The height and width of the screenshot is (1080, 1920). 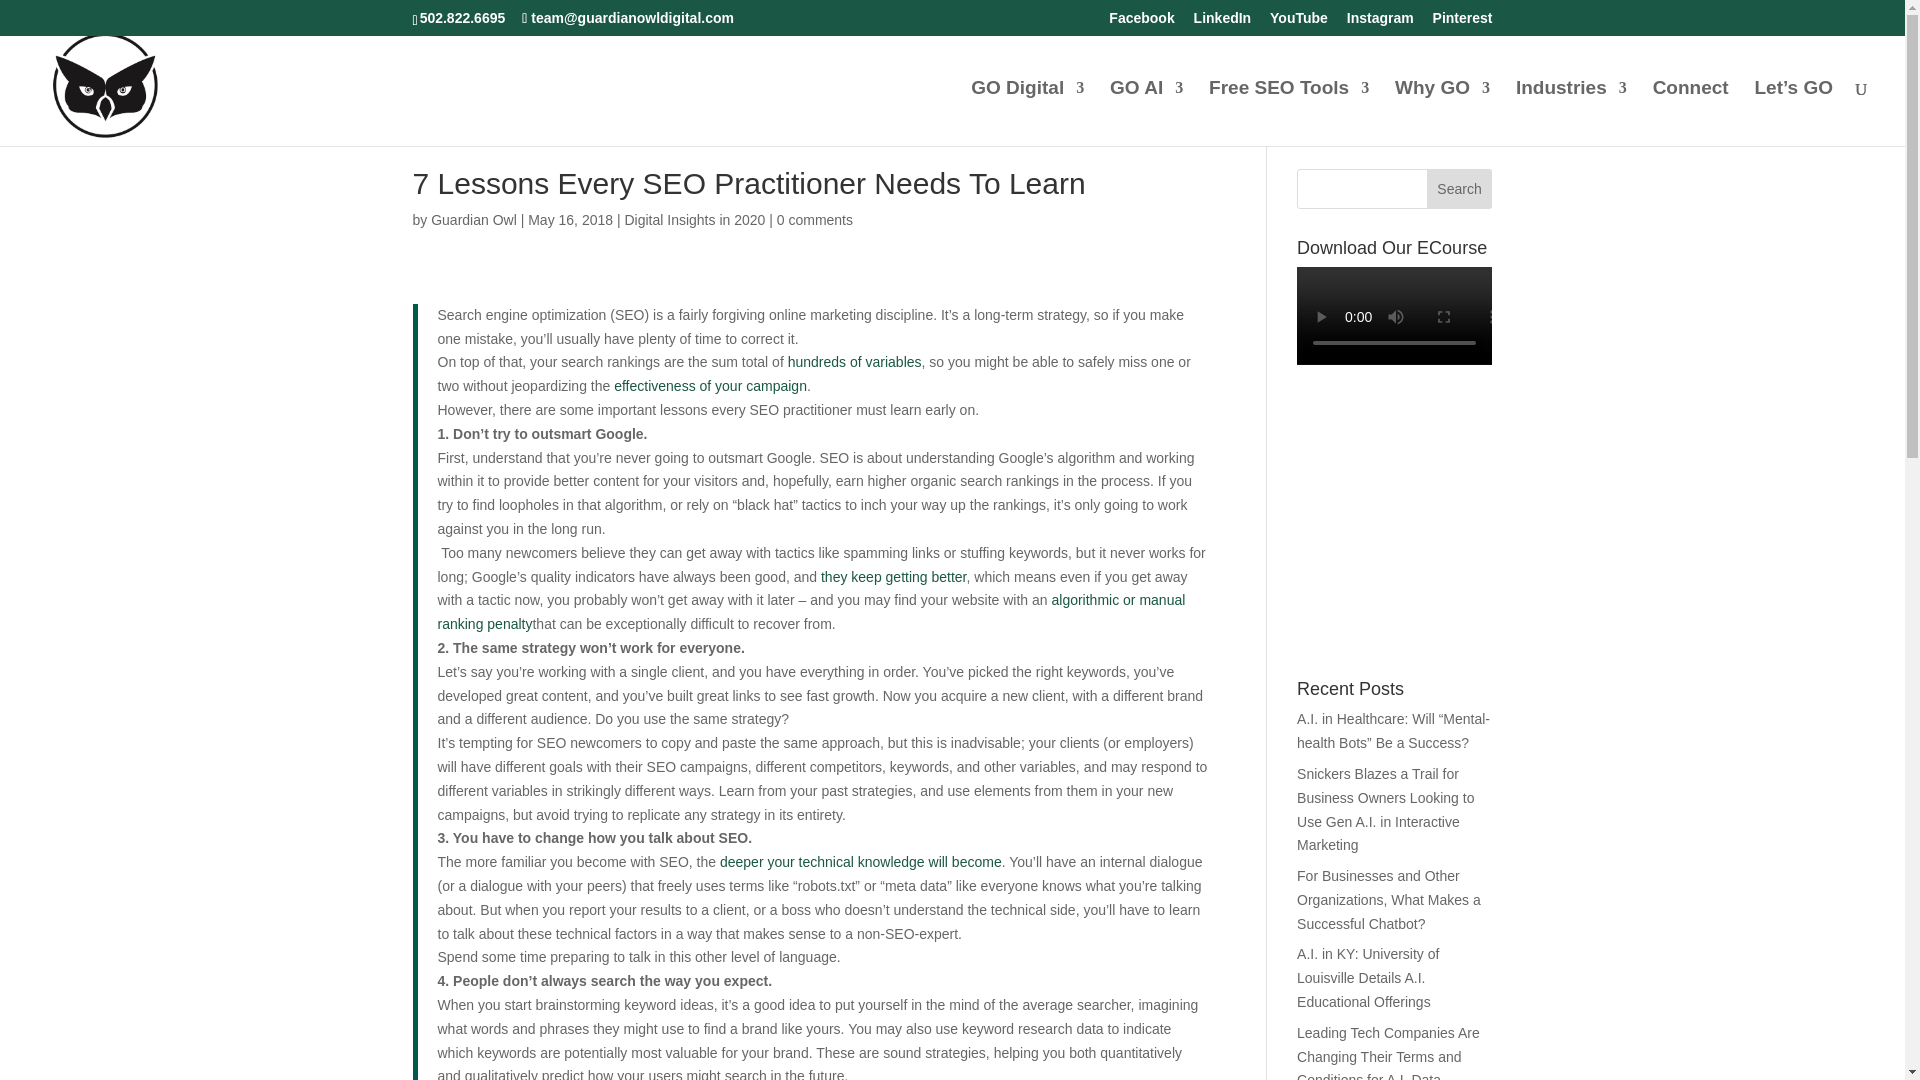 What do you see at coordinates (473, 219) in the screenshot?
I see `Posts by Guardian Owl` at bounding box center [473, 219].